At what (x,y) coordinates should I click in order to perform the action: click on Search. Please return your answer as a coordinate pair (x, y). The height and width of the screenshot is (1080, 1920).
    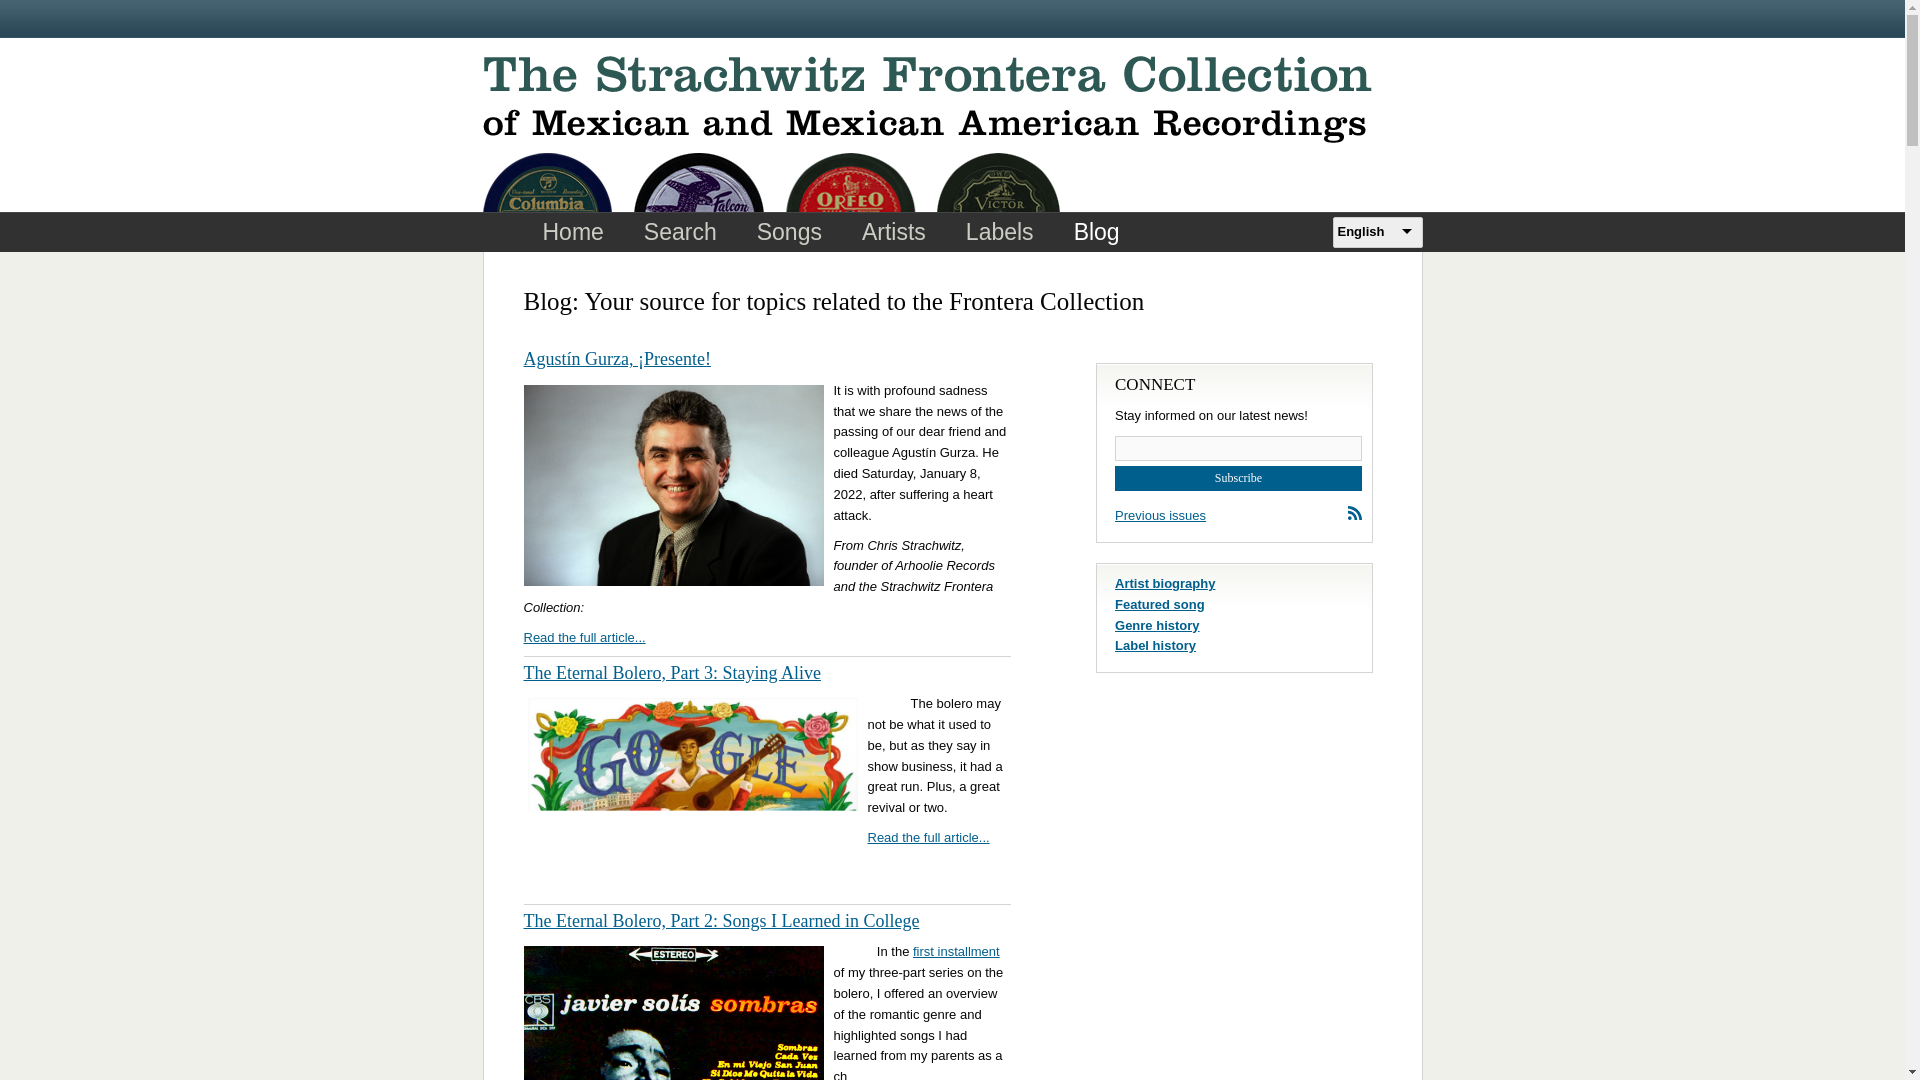
    Looking at the image, I should click on (680, 230).